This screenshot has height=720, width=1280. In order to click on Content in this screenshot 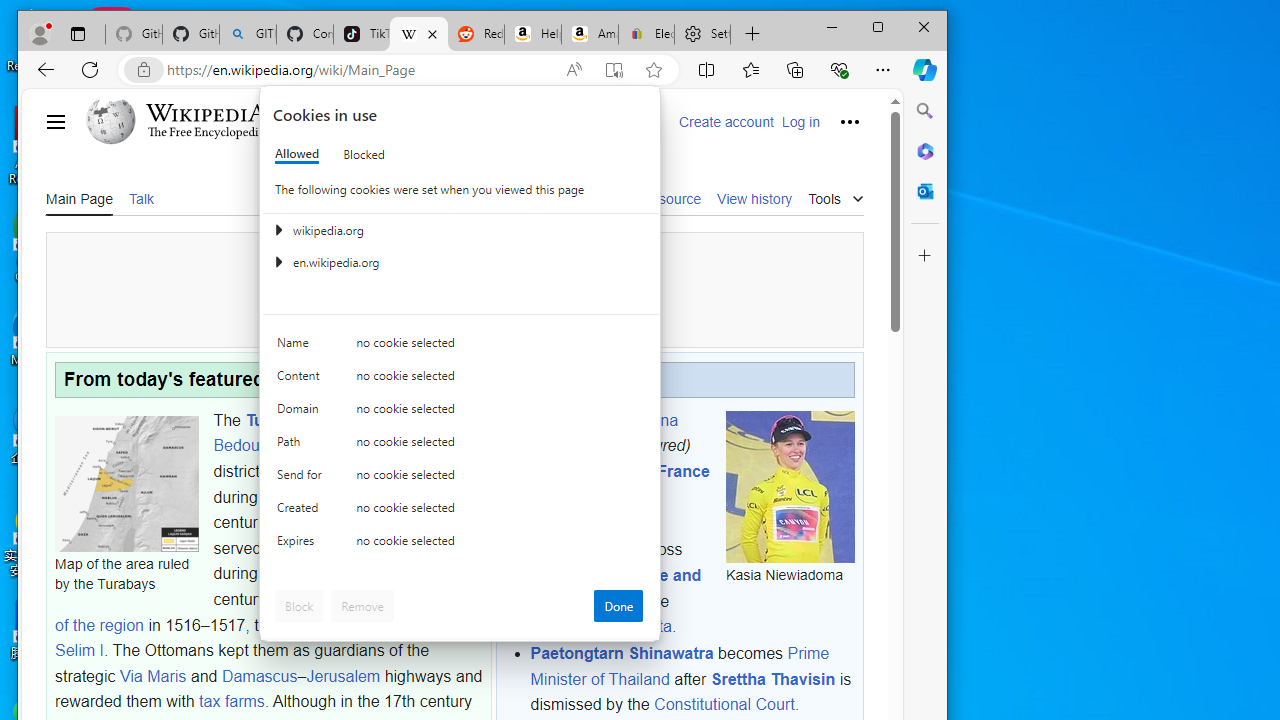, I will do `click(302, 380)`.